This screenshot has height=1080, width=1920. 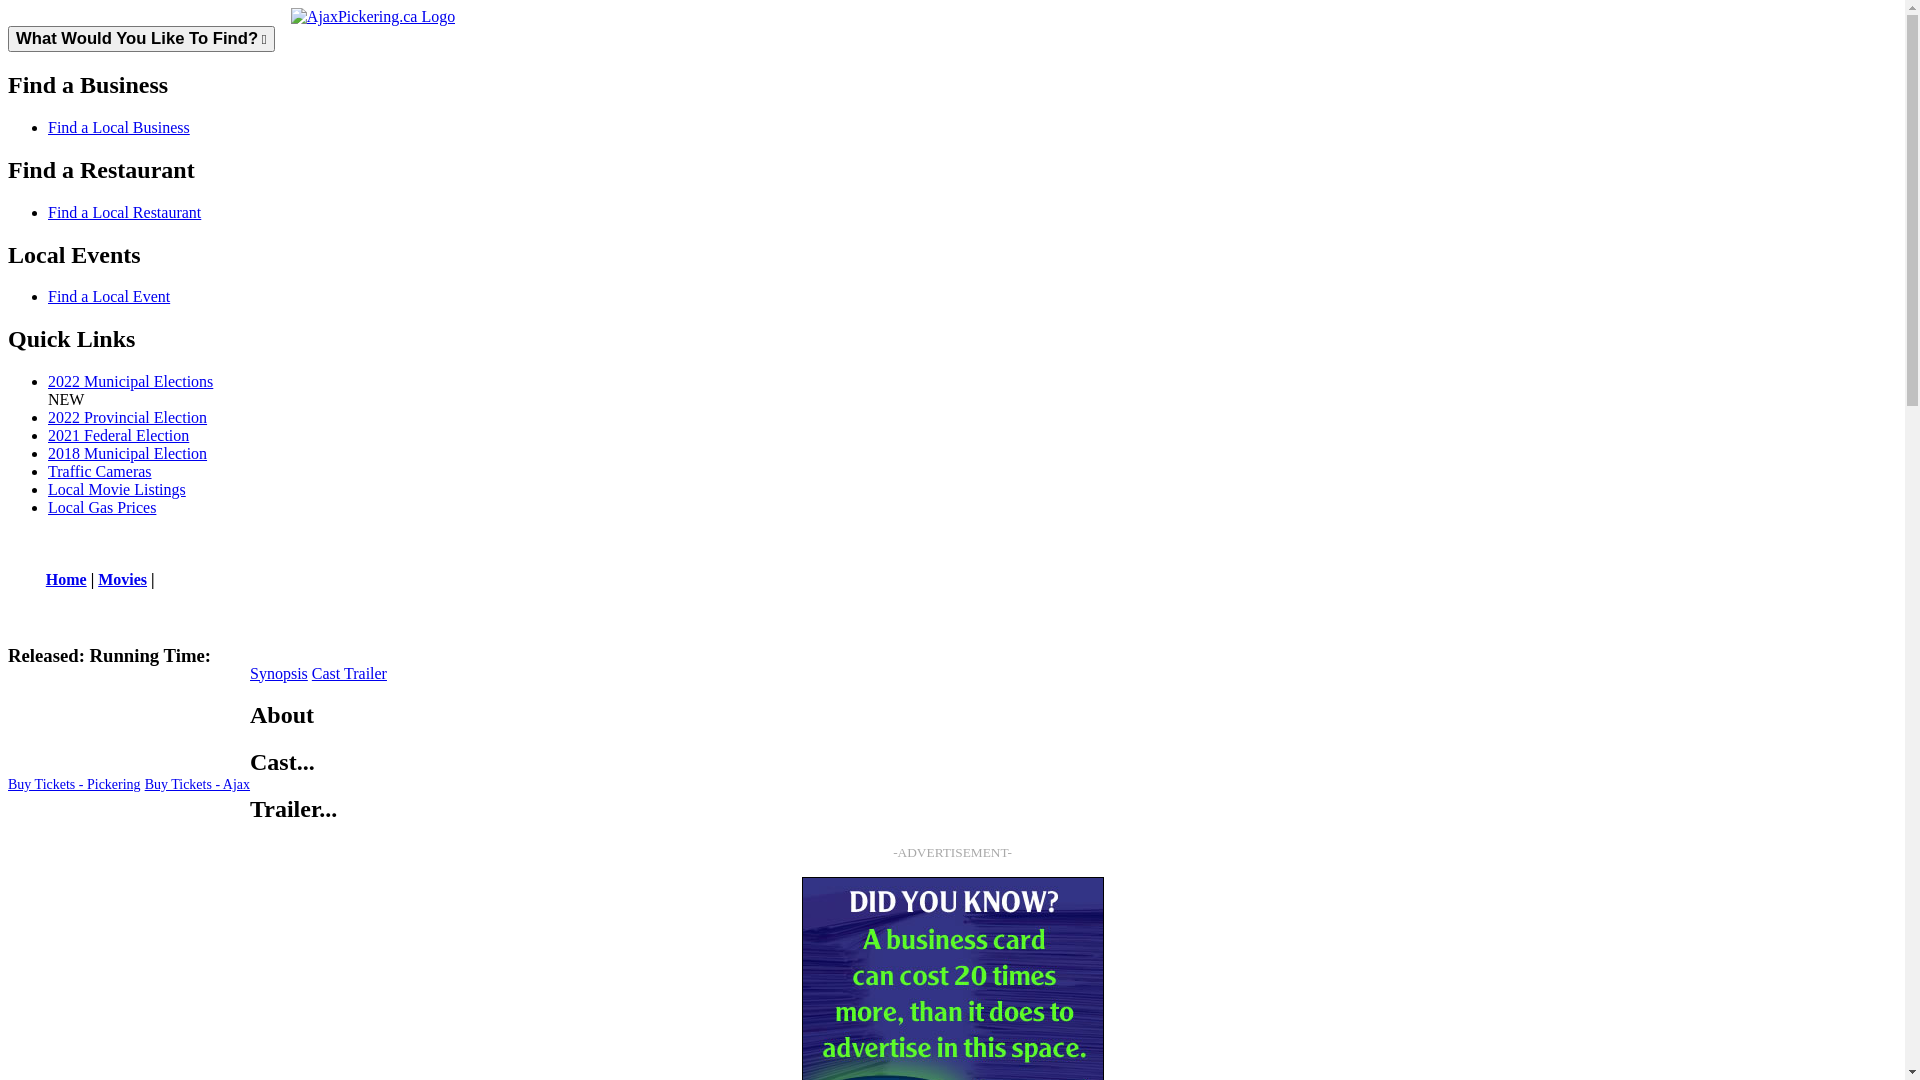 What do you see at coordinates (119, 128) in the screenshot?
I see `Find a Local Business` at bounding box center [119, 128].